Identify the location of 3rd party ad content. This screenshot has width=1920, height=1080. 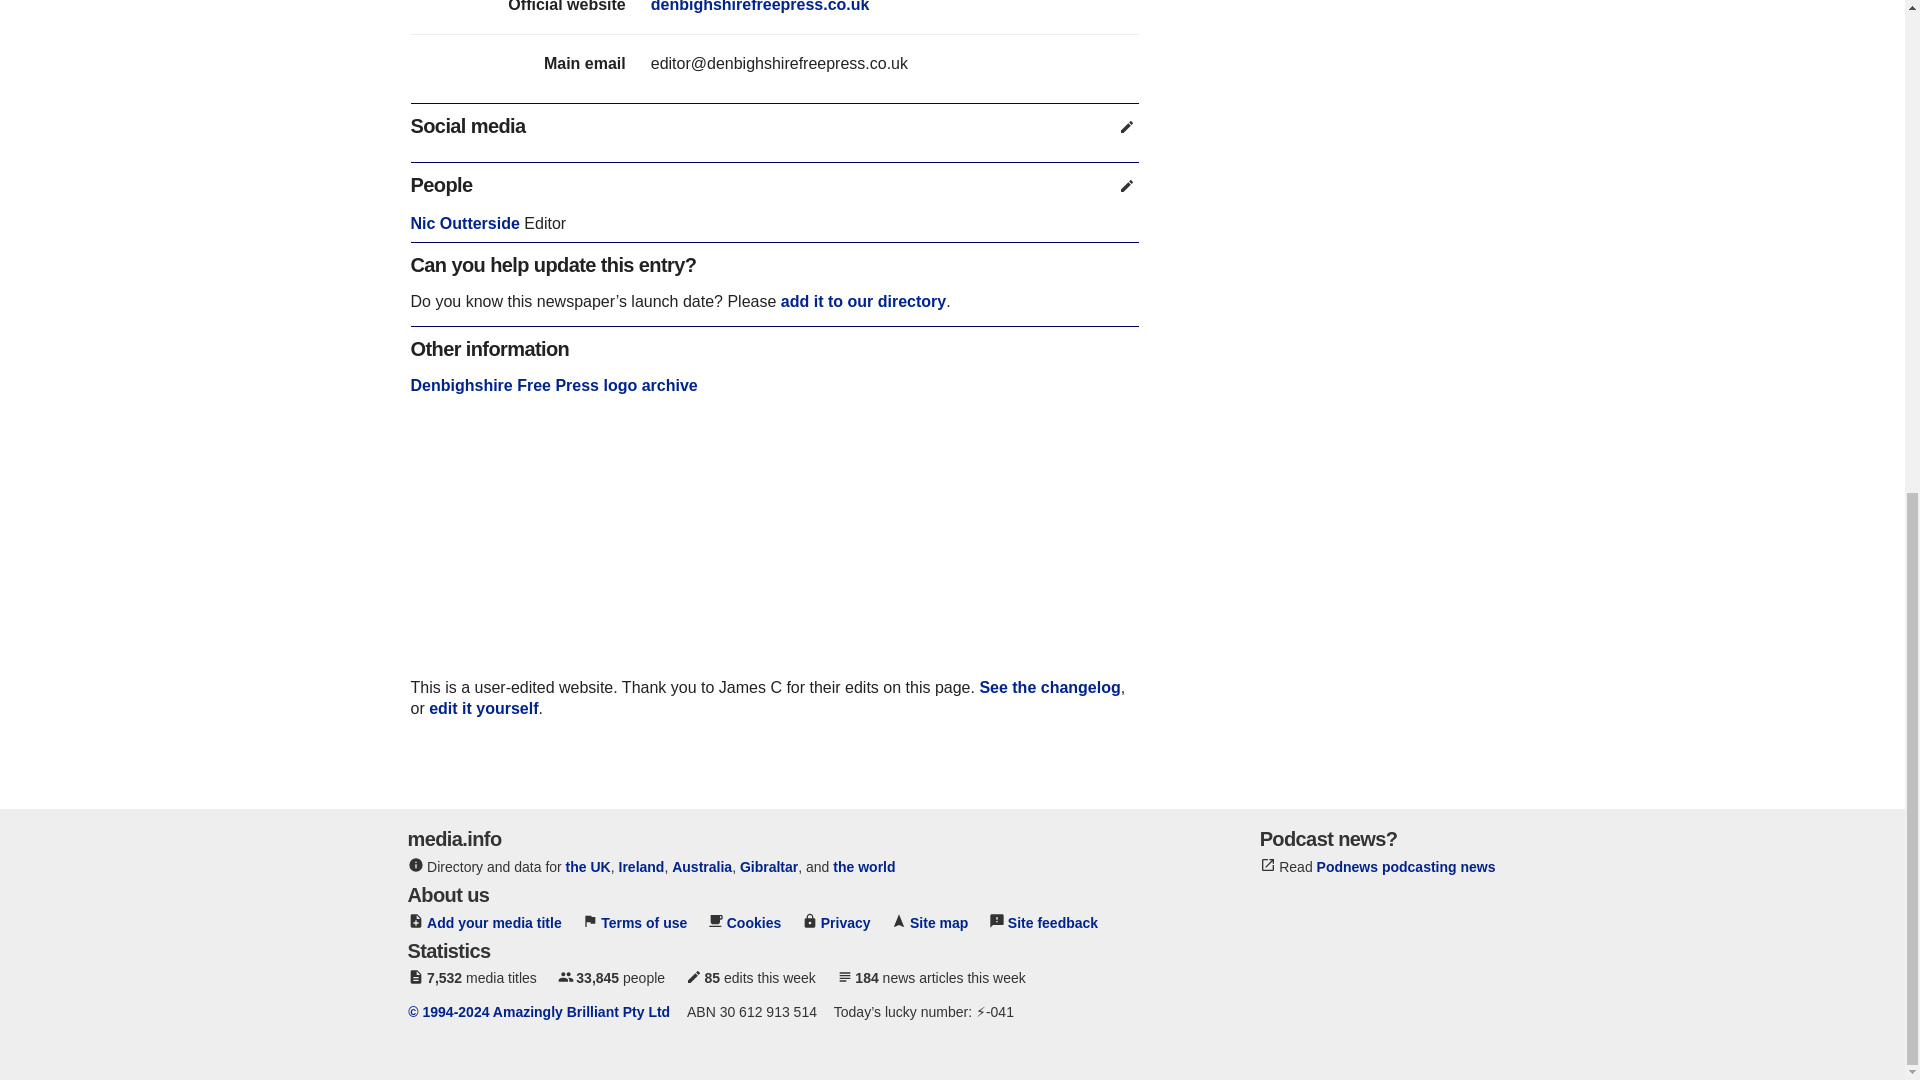
(774, 759).